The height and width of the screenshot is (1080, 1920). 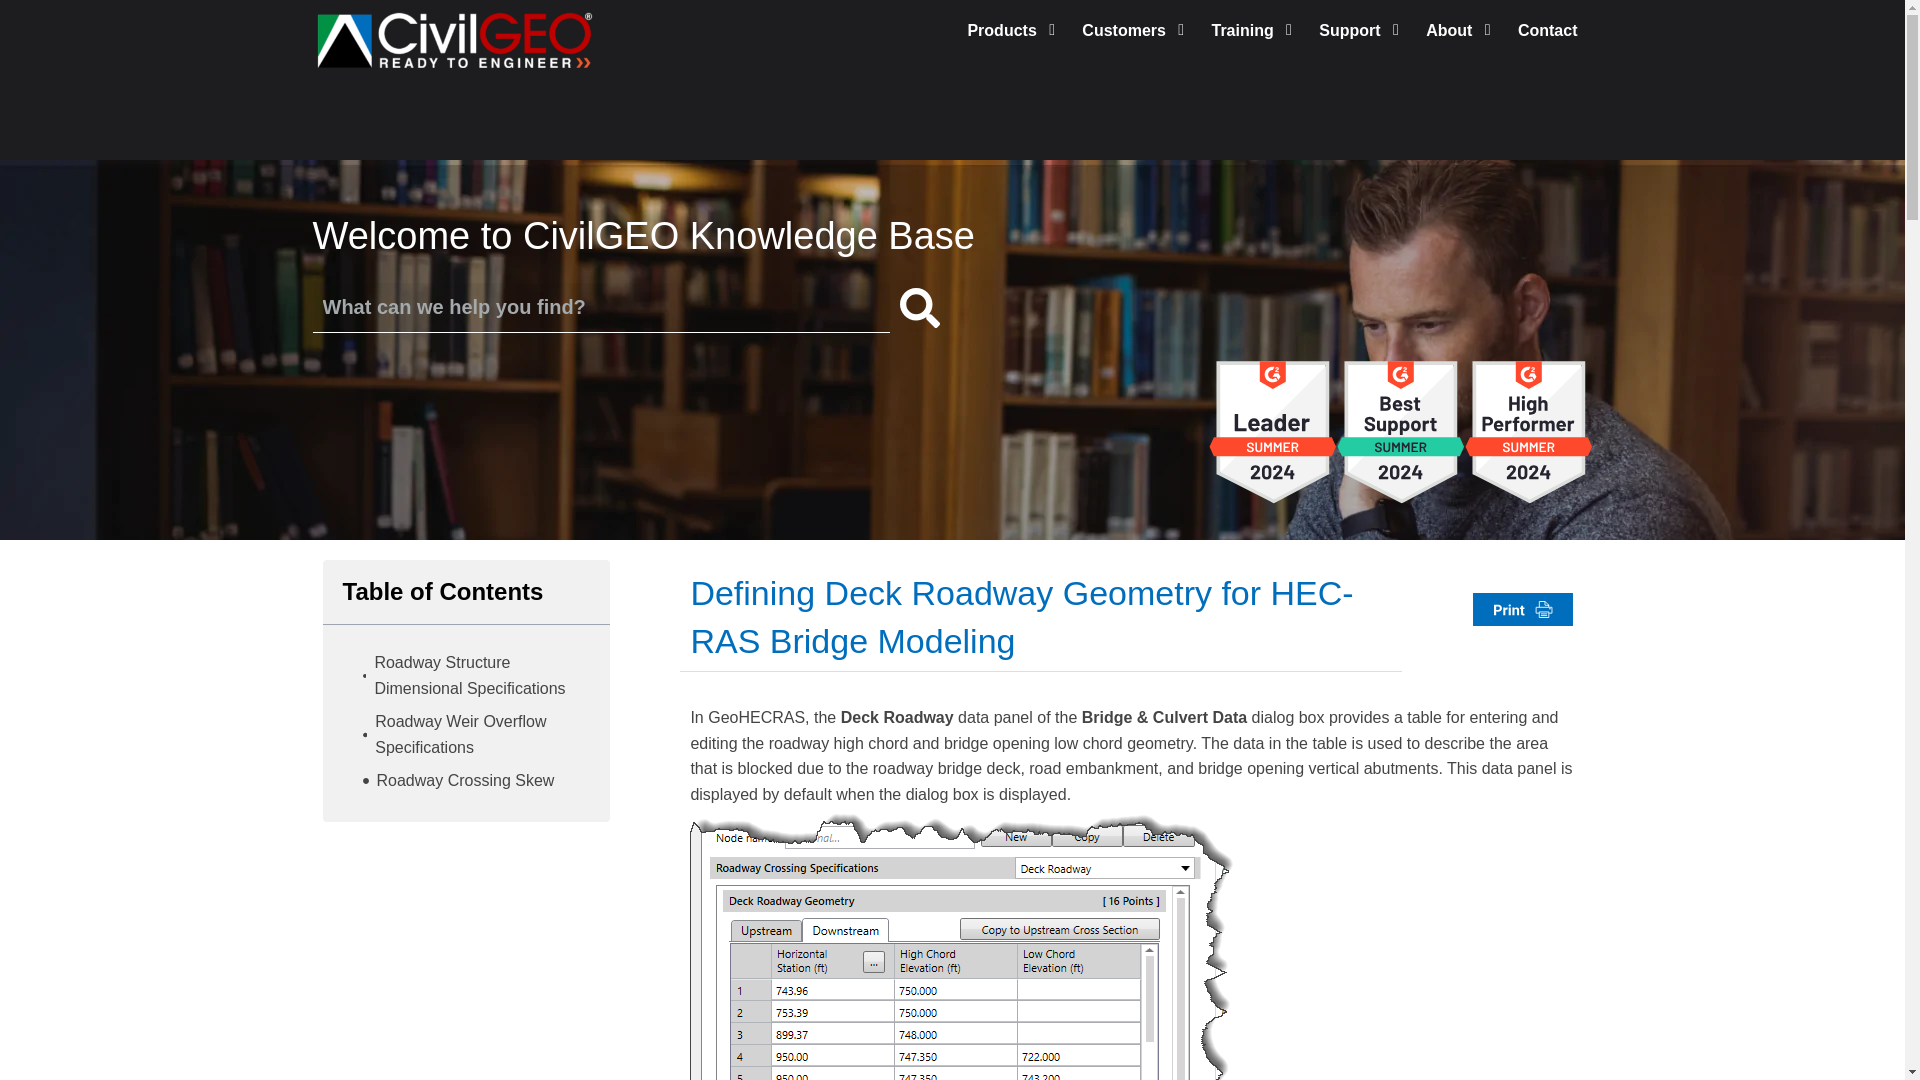 What do you see at coordinates (1522, 617) in the screenshot?
I see `Click me to print` at bounding box center [1522, 617].